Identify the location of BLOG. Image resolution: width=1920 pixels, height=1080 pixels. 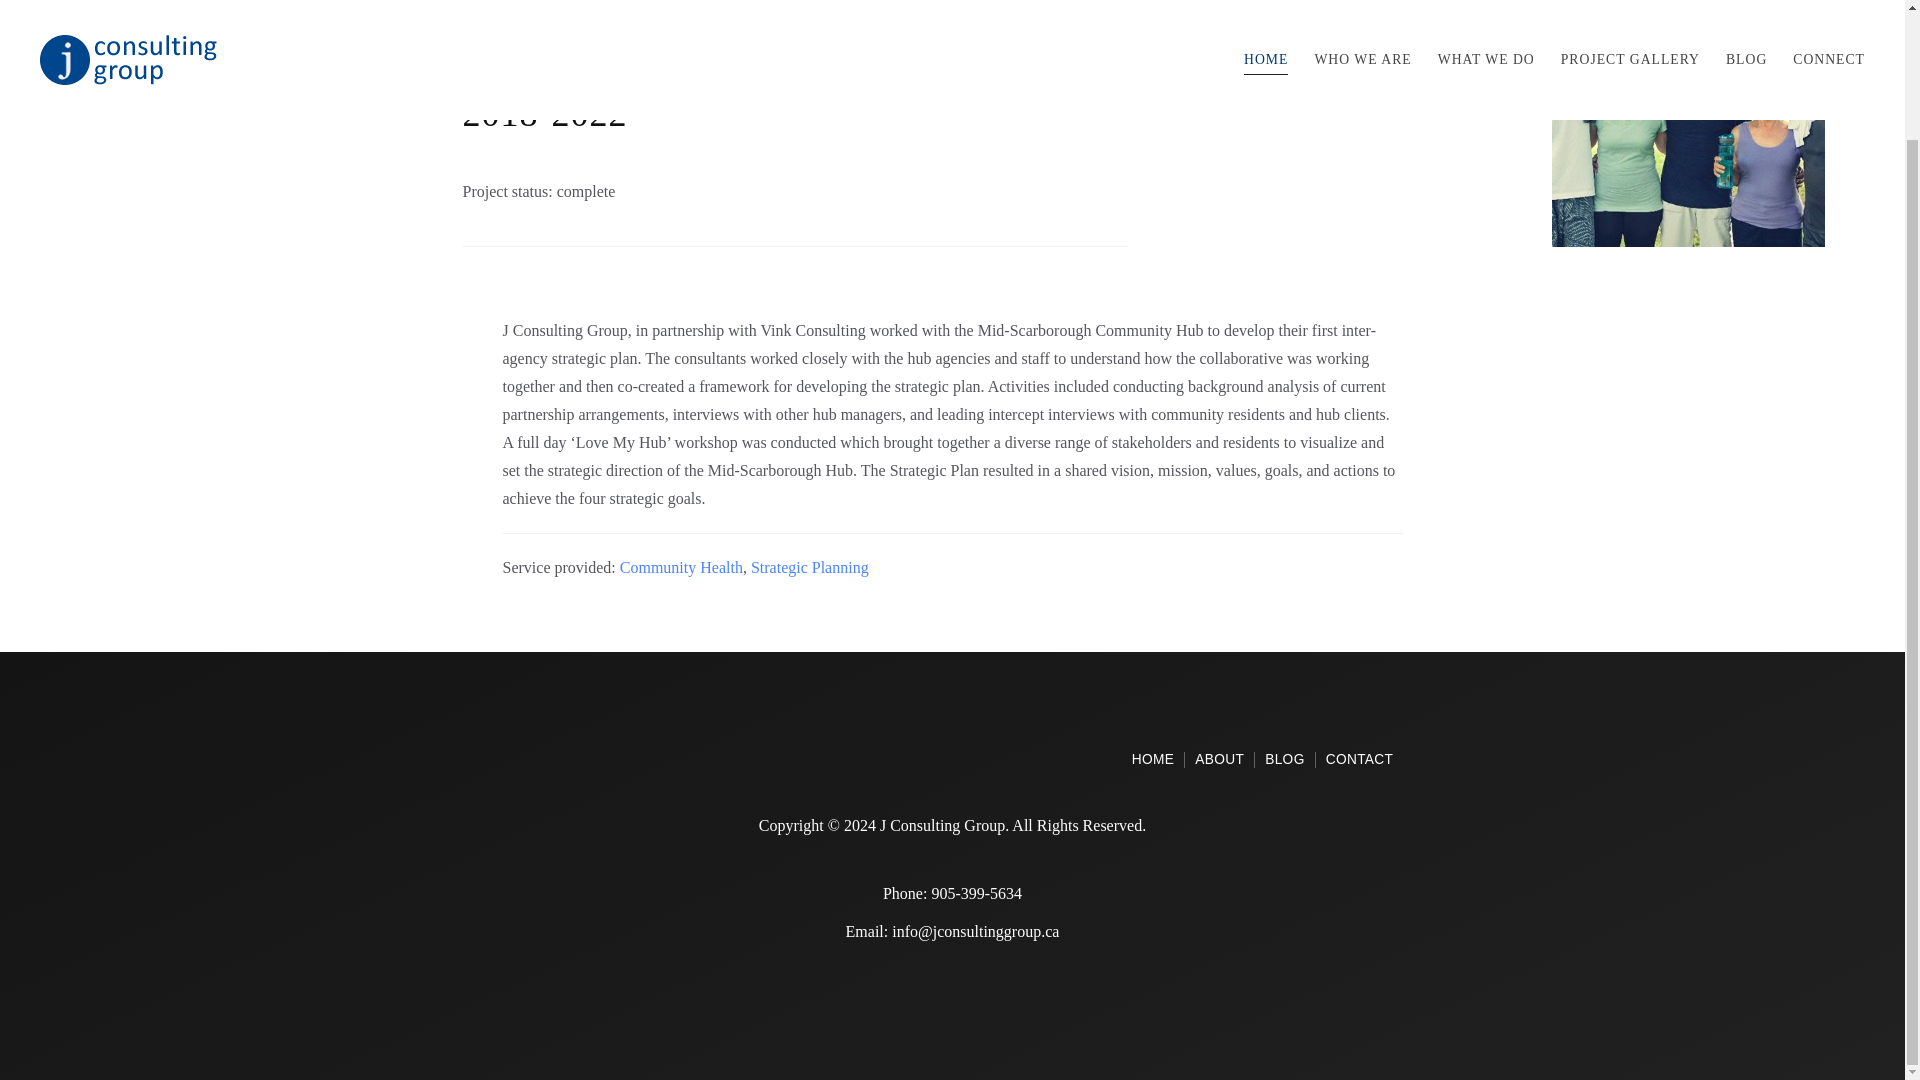
(1284, 760).